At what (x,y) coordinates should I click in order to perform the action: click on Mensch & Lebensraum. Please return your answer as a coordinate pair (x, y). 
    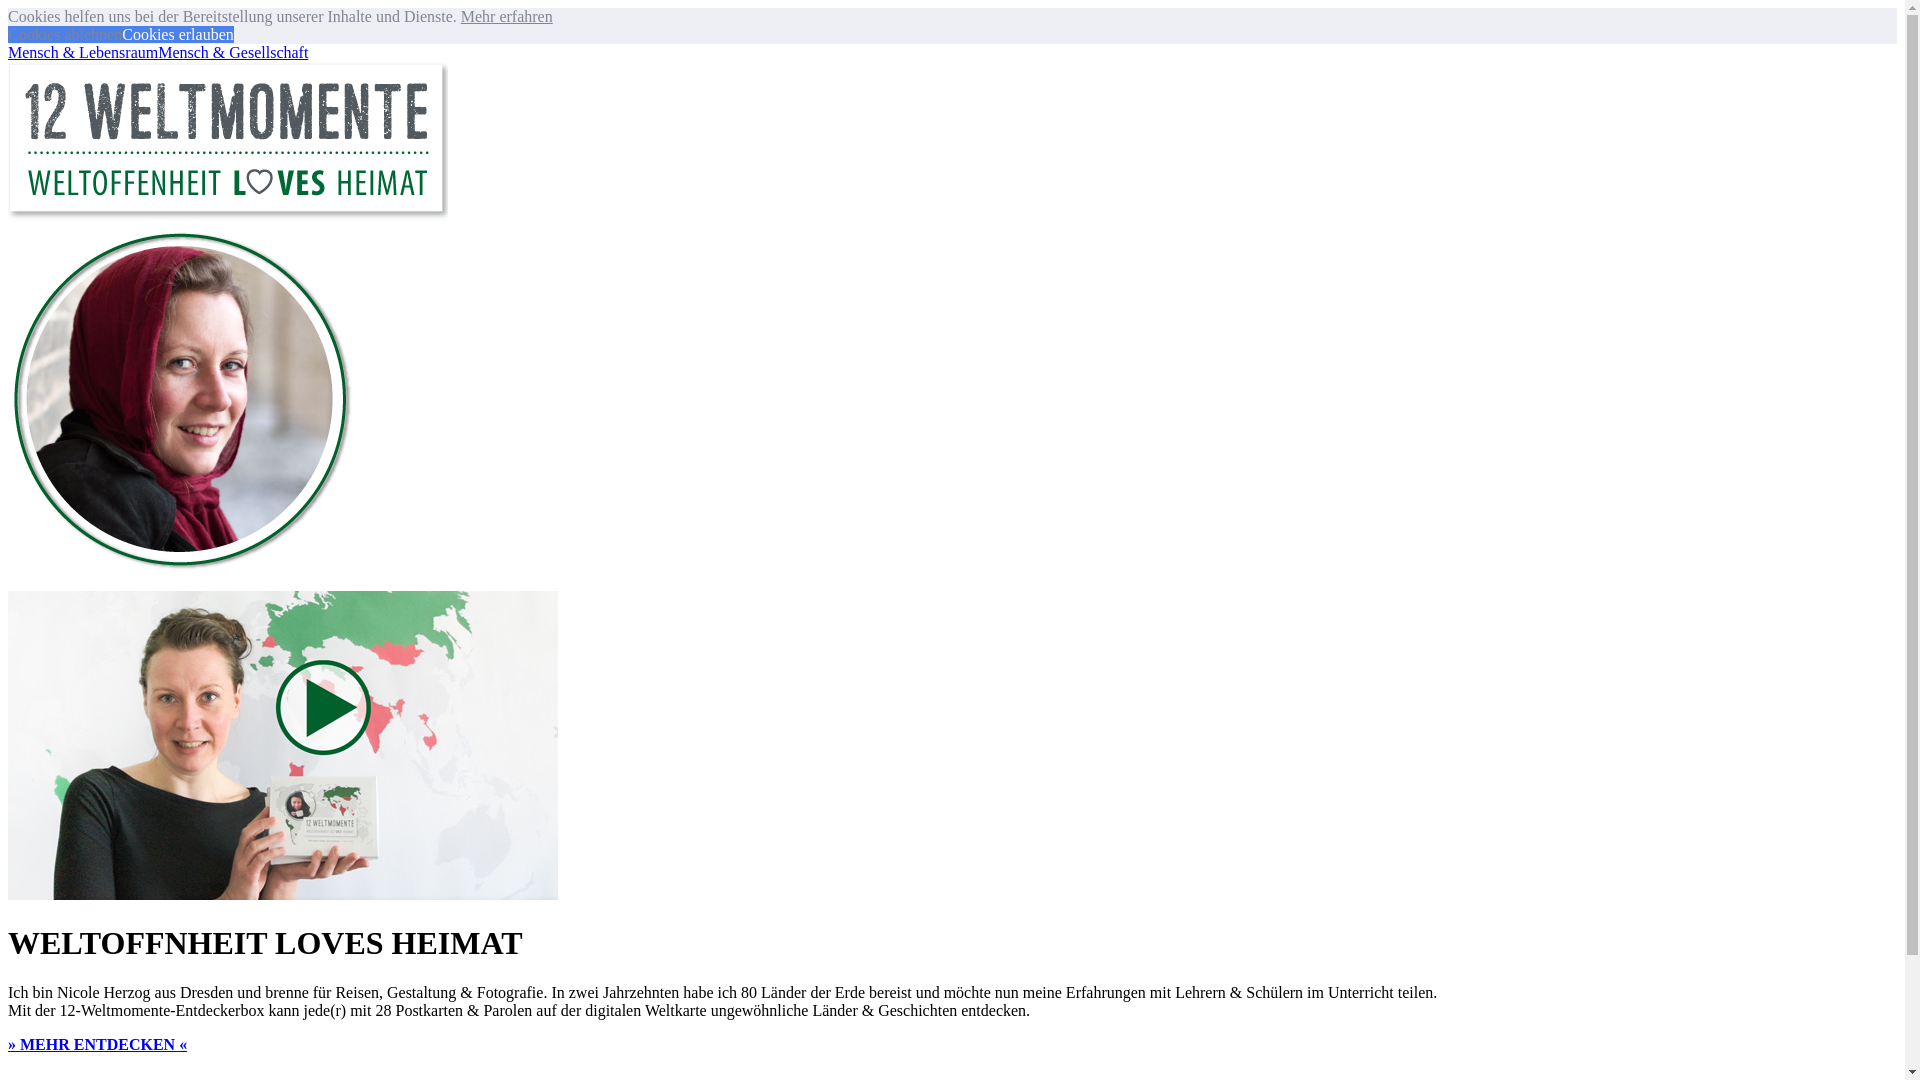
    Looking at the image, I should click on (83, 52).